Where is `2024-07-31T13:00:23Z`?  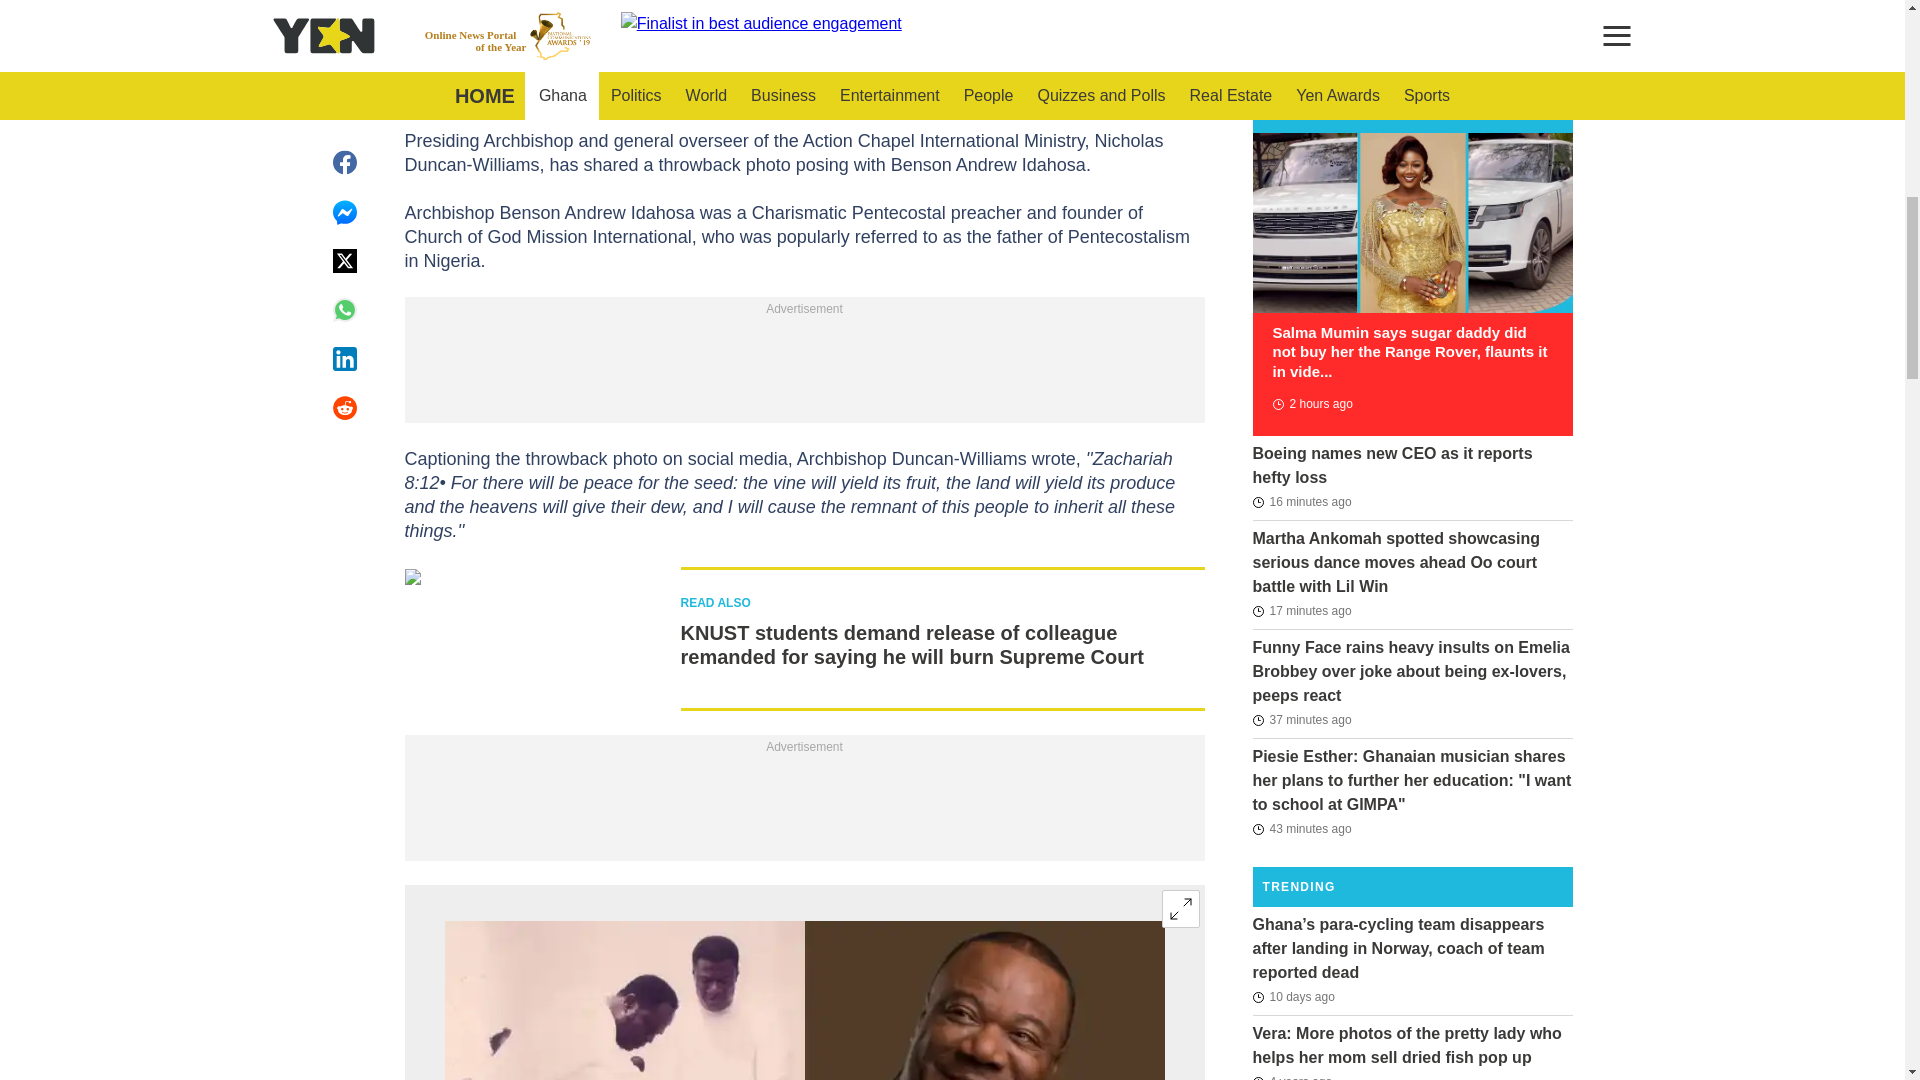 2024-07-31T13:00:23Z is located at coordinates (1301, 720).